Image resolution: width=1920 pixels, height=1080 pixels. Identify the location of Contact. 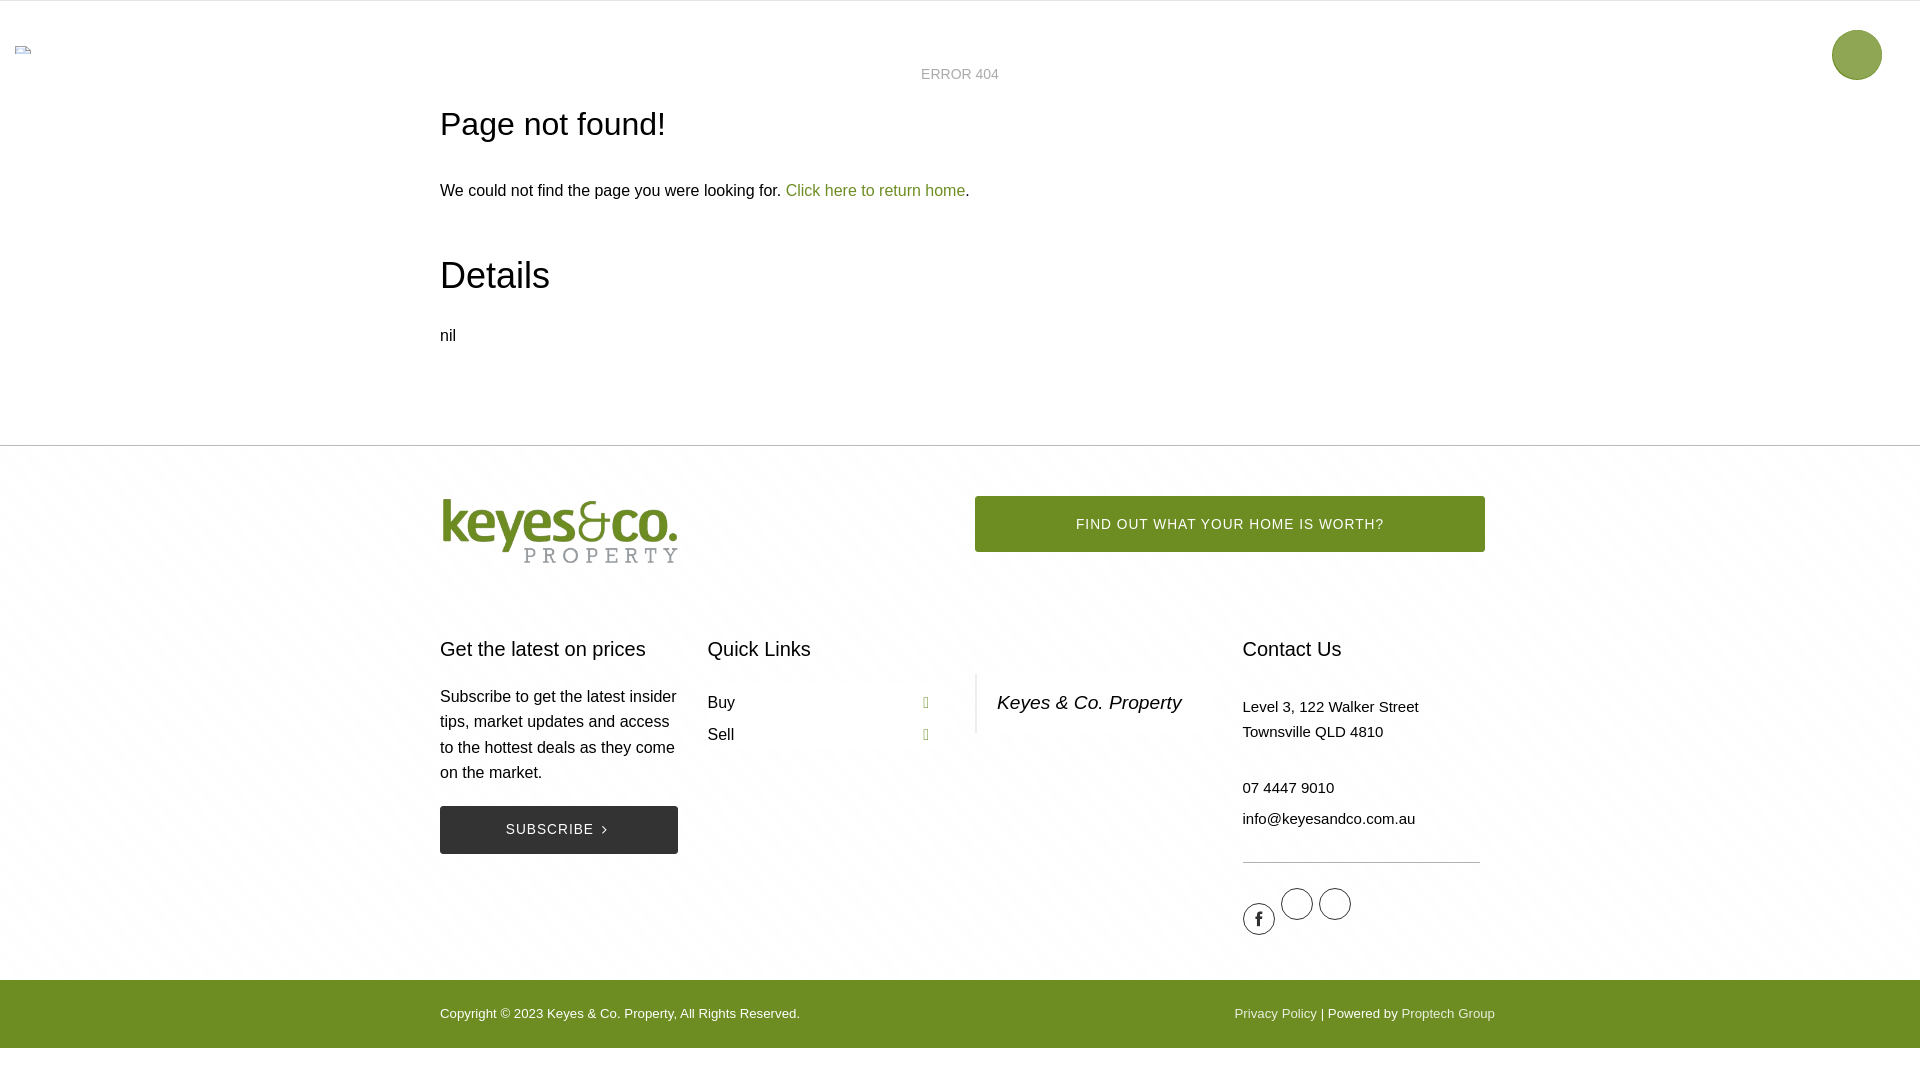
(1144, 50).